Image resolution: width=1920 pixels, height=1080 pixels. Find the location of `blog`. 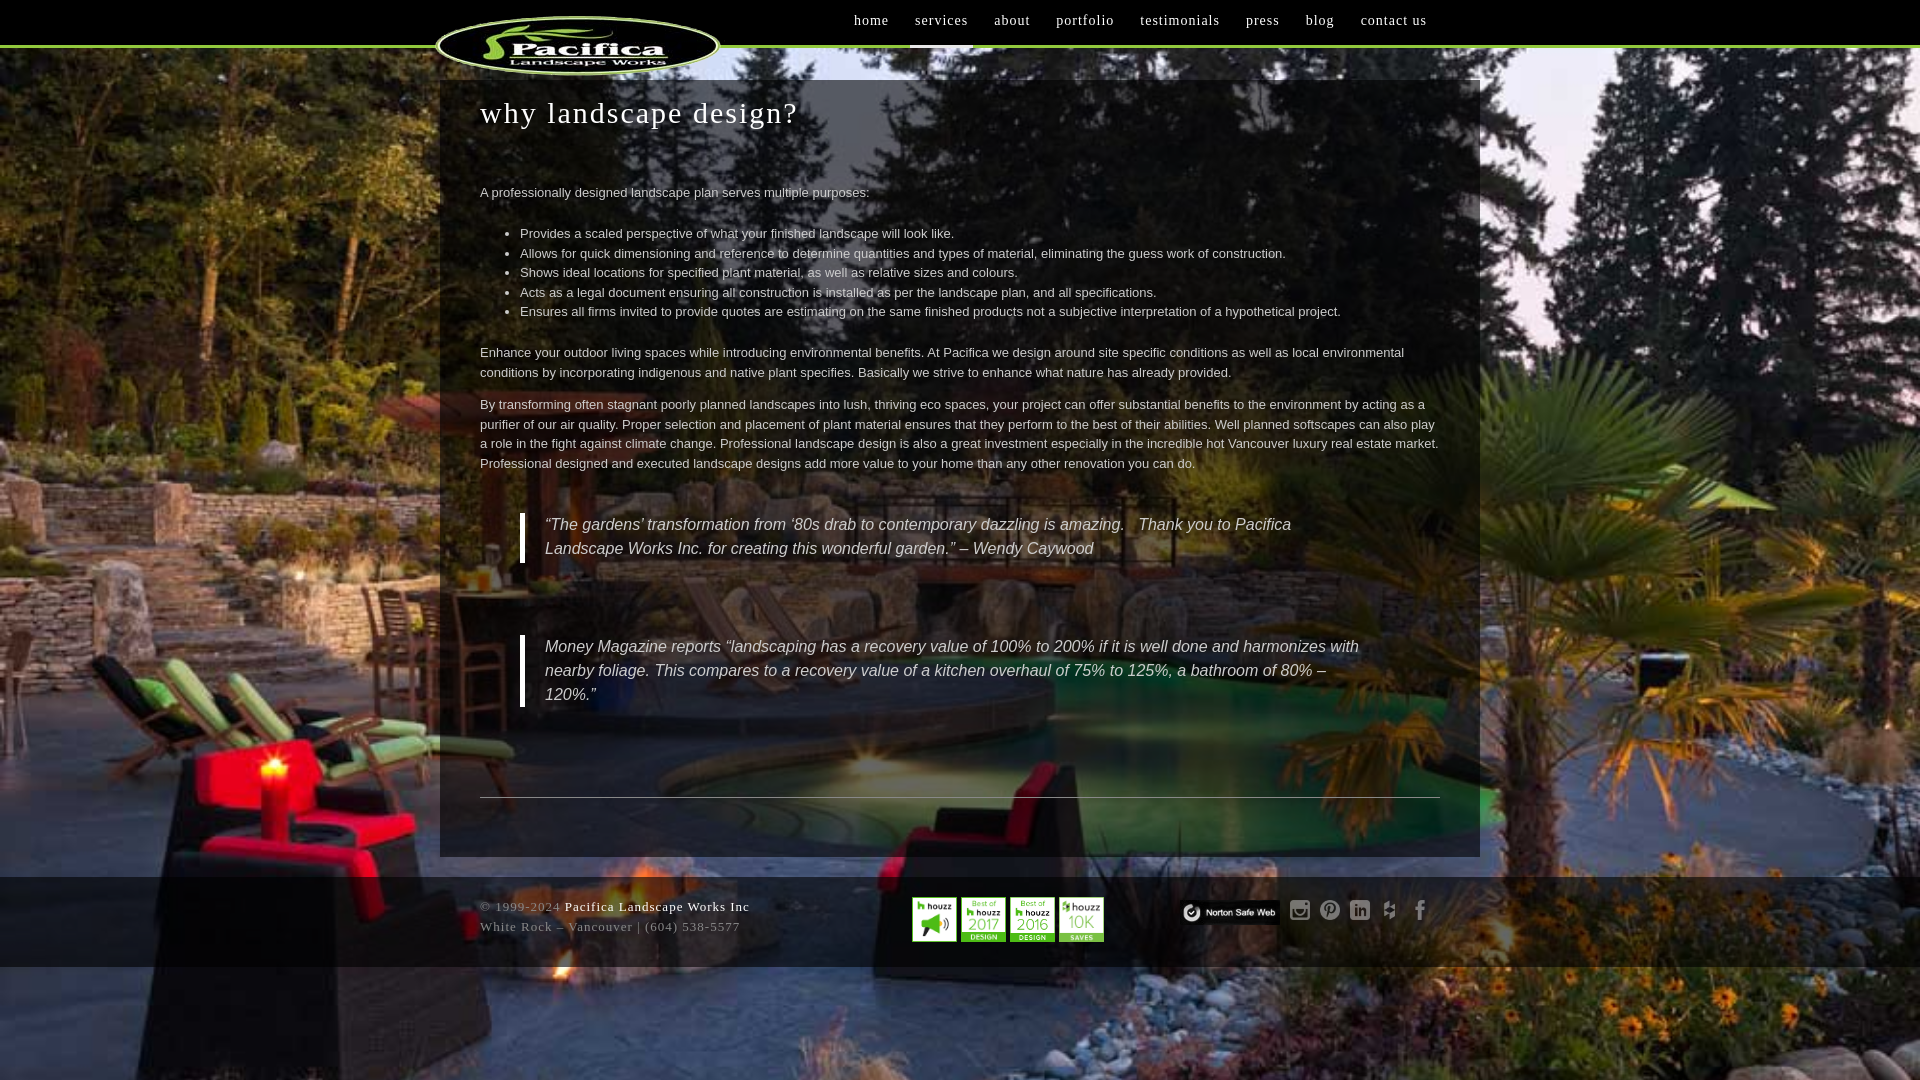

blog is located at coordinates (1320, 27).